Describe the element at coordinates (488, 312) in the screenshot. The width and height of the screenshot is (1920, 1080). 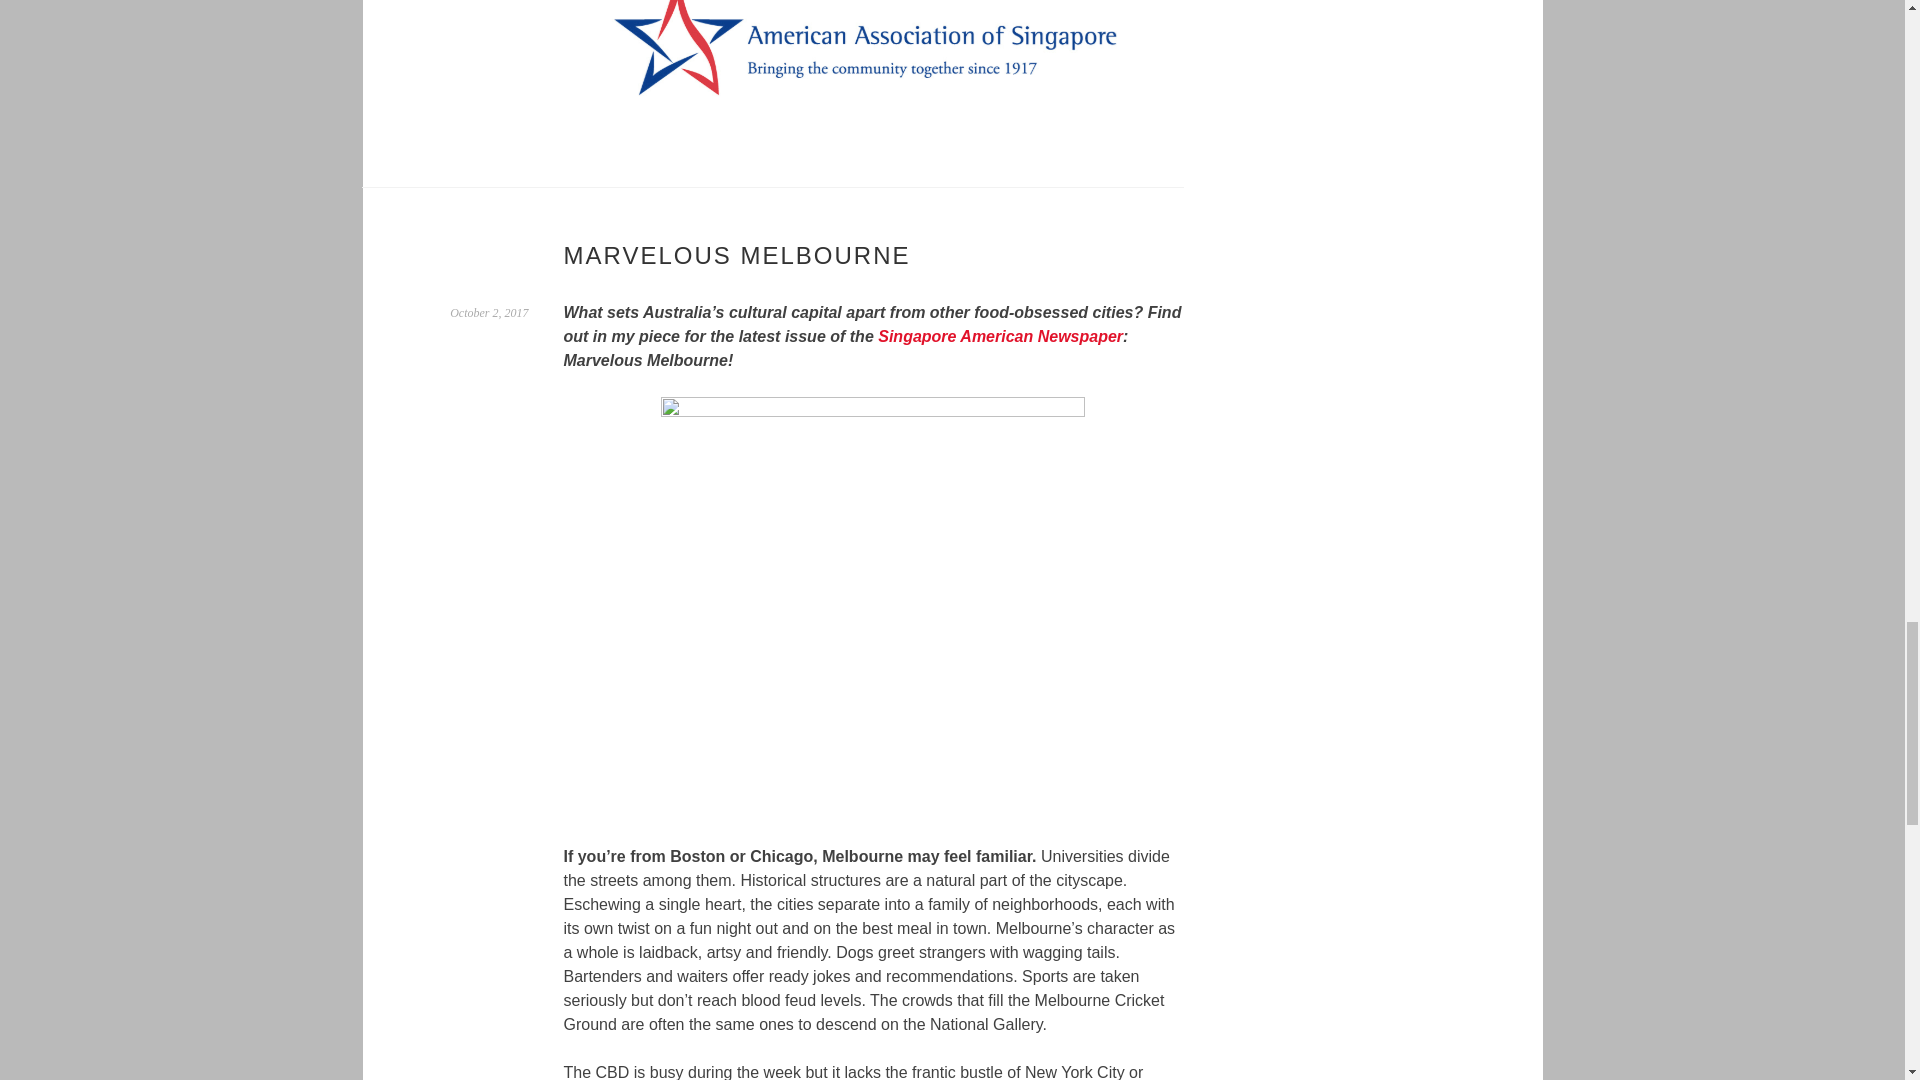
I see `October 2, 2017` at that location.